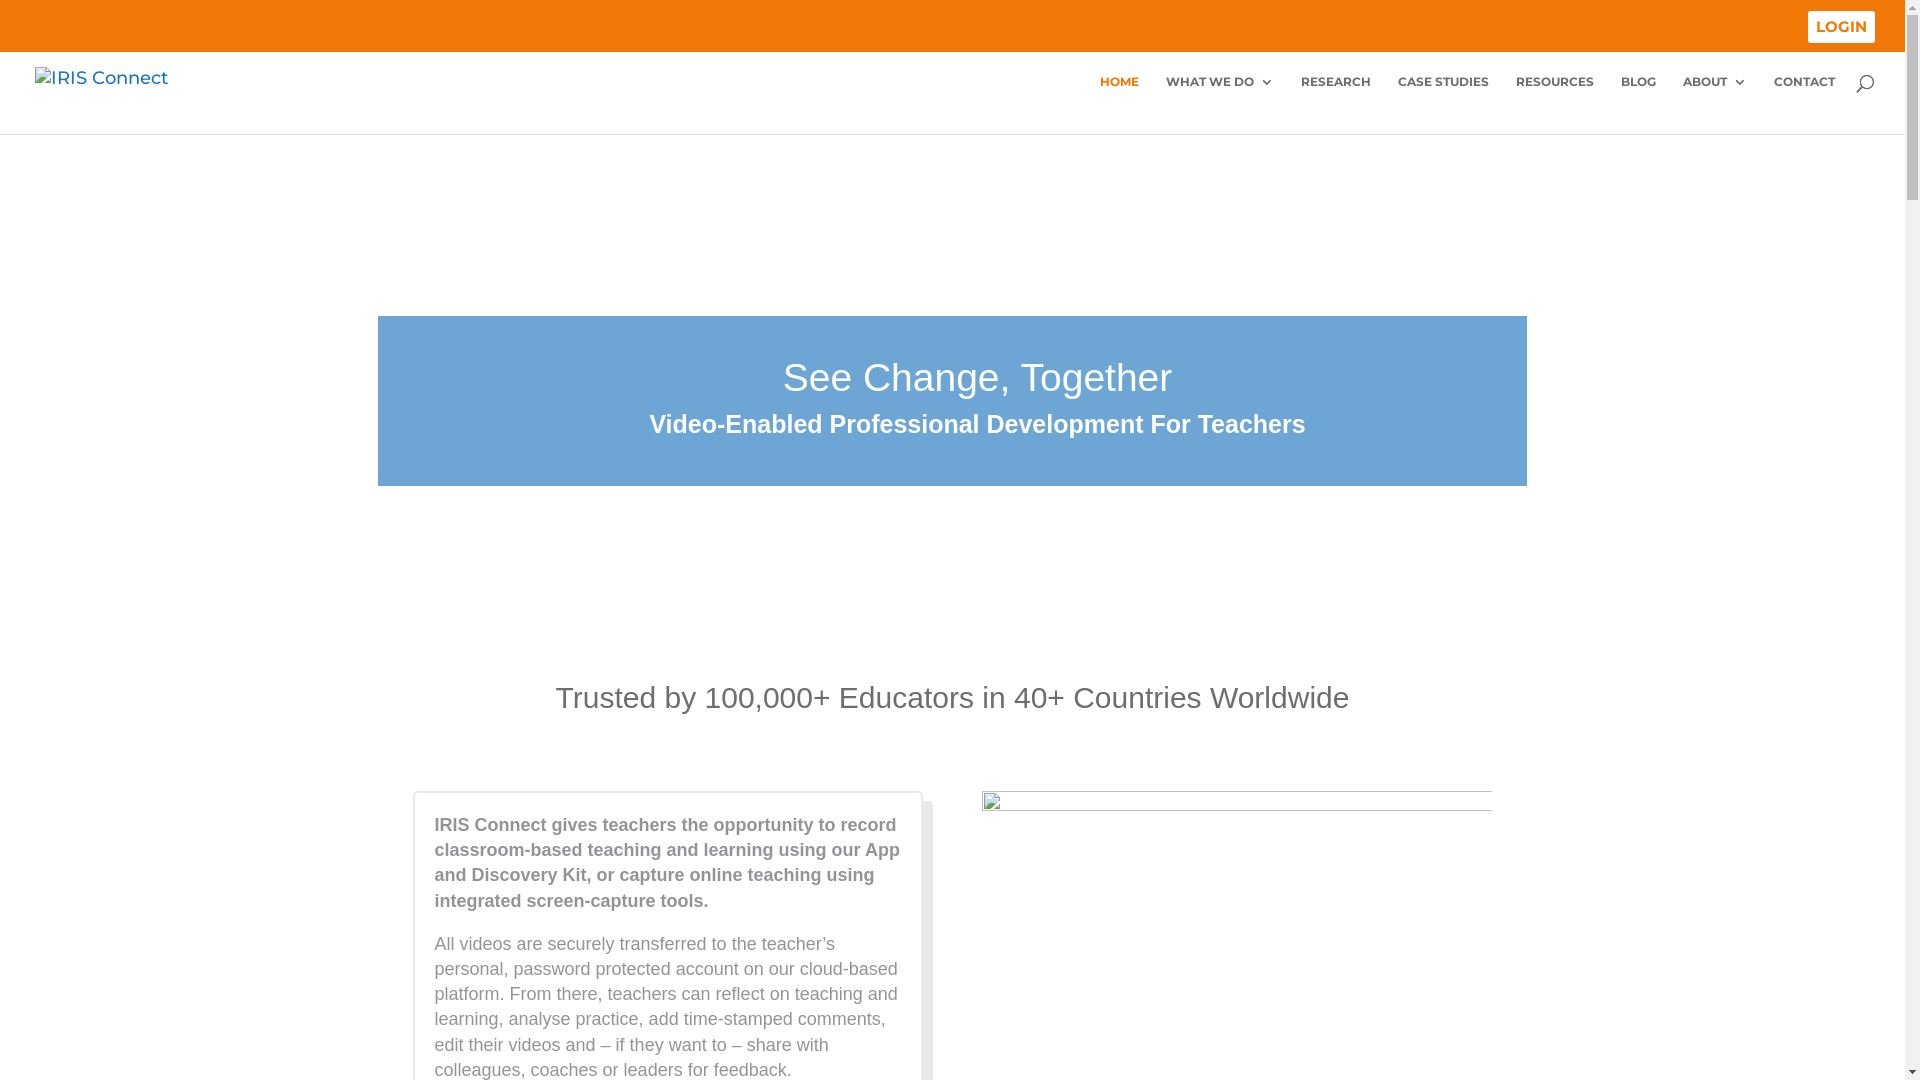 The height and width of the screenshot is (1080, 1920). Describe the element at coordinates (1555, 104) in the screenshot. I see `RESOURCES` at that location.